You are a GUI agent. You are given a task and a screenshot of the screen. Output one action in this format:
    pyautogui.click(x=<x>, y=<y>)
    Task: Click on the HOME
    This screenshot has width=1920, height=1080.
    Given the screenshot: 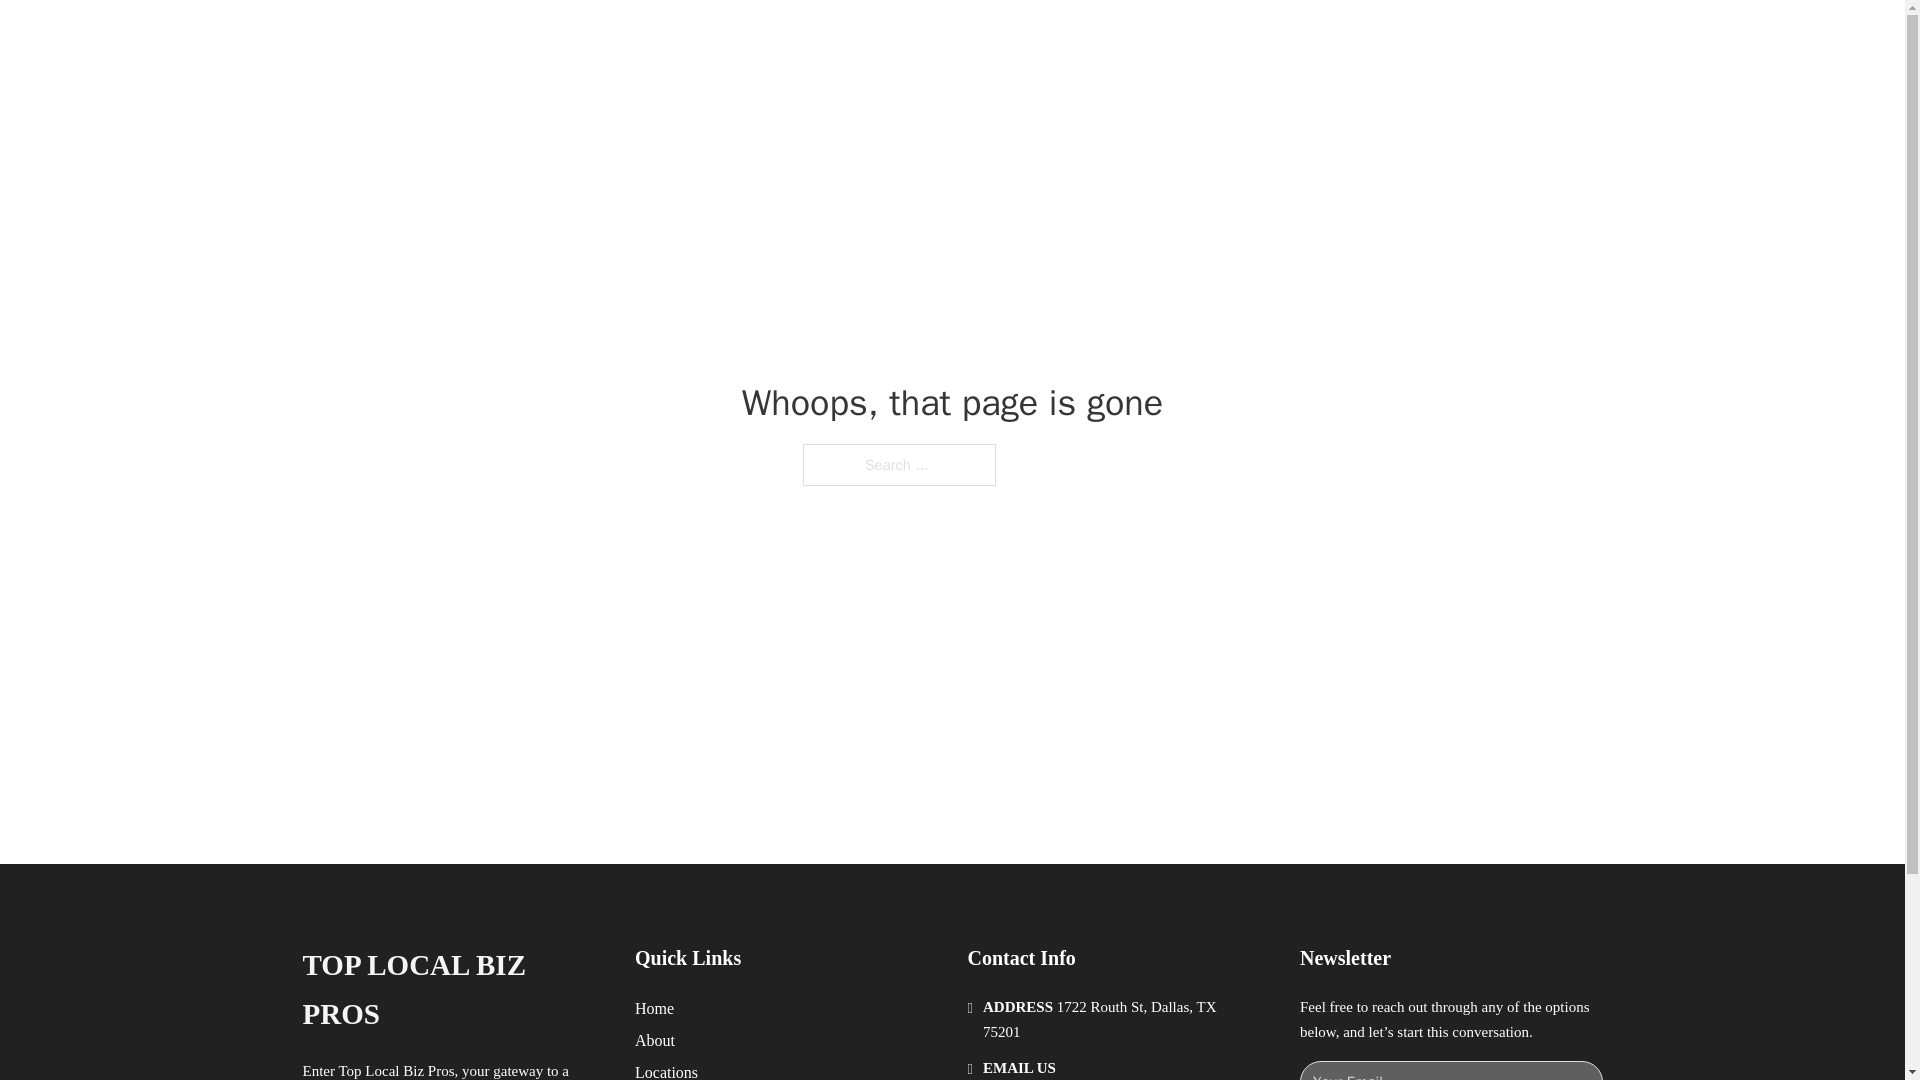 What is the action you would take?
    pyautogui.click(x=1212, y=38)
    